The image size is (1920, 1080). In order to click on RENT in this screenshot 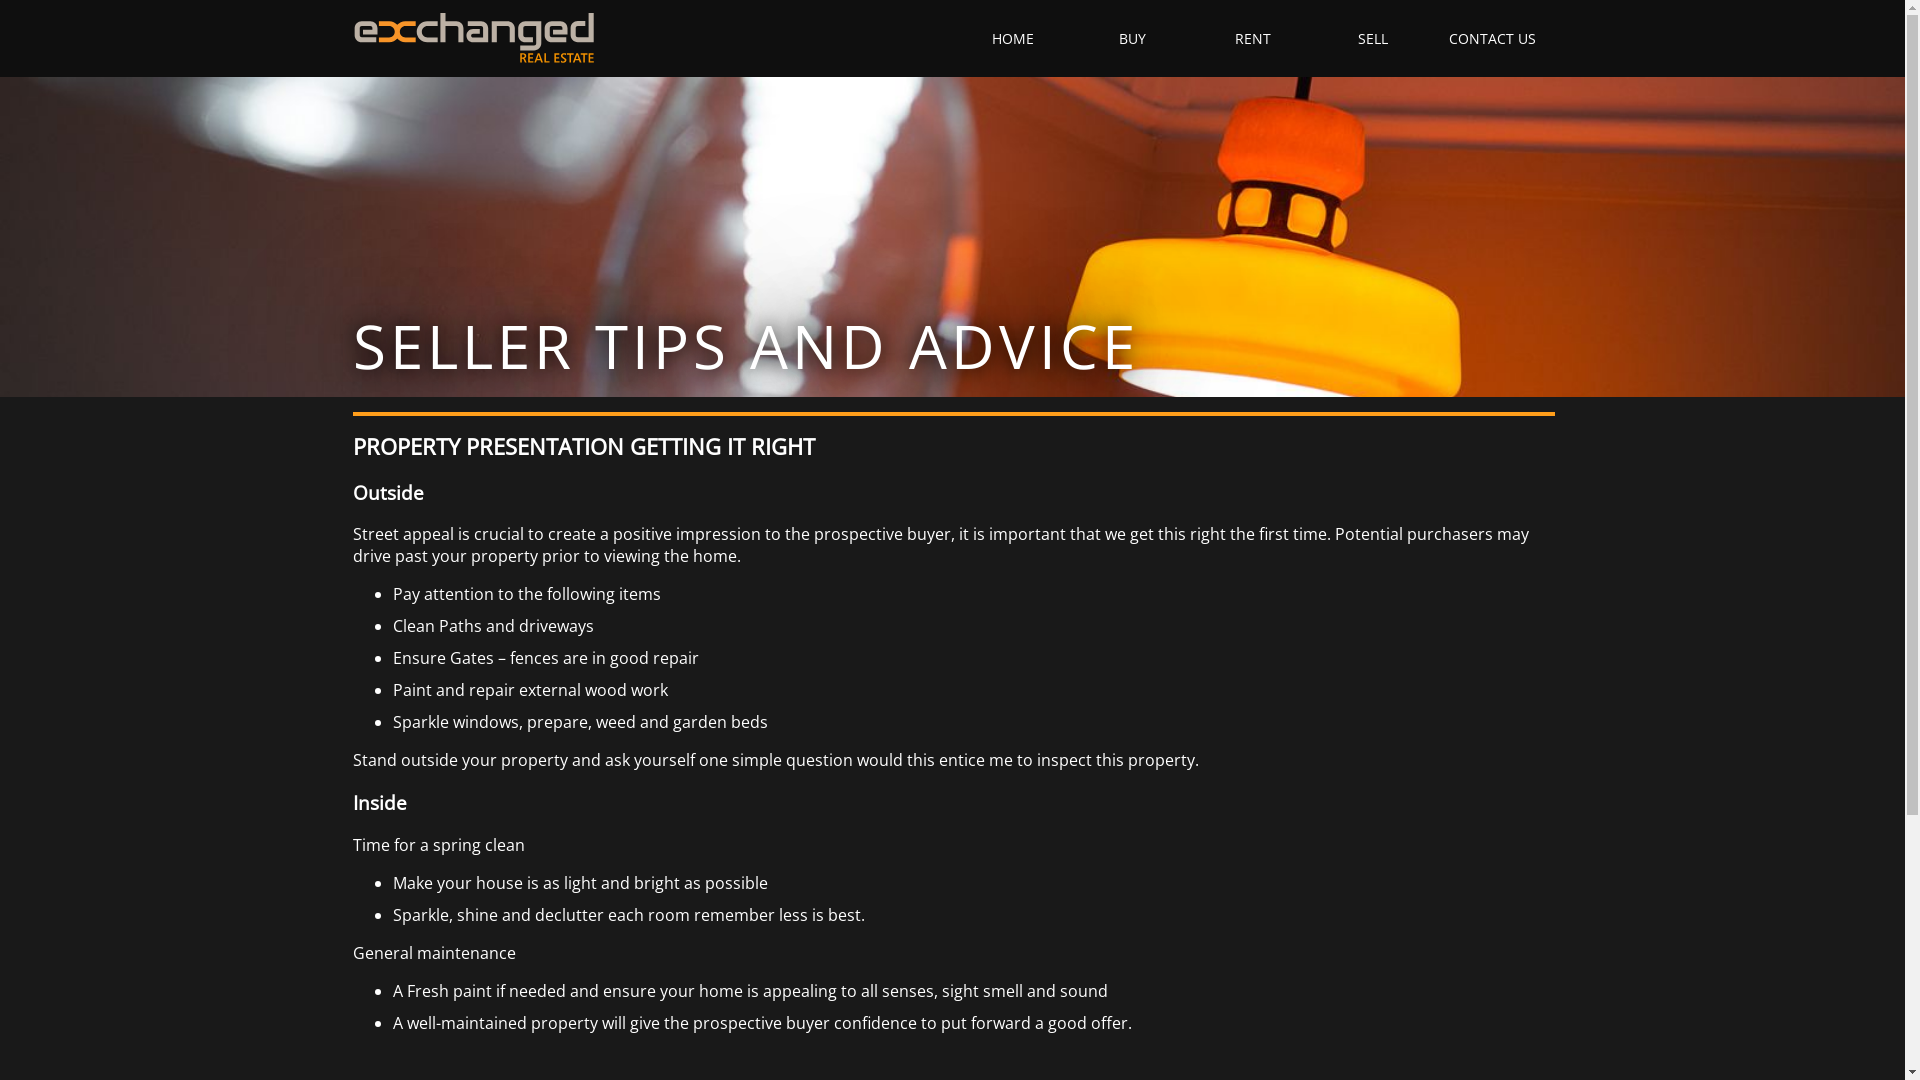, I will do `click(1252, 38)`.